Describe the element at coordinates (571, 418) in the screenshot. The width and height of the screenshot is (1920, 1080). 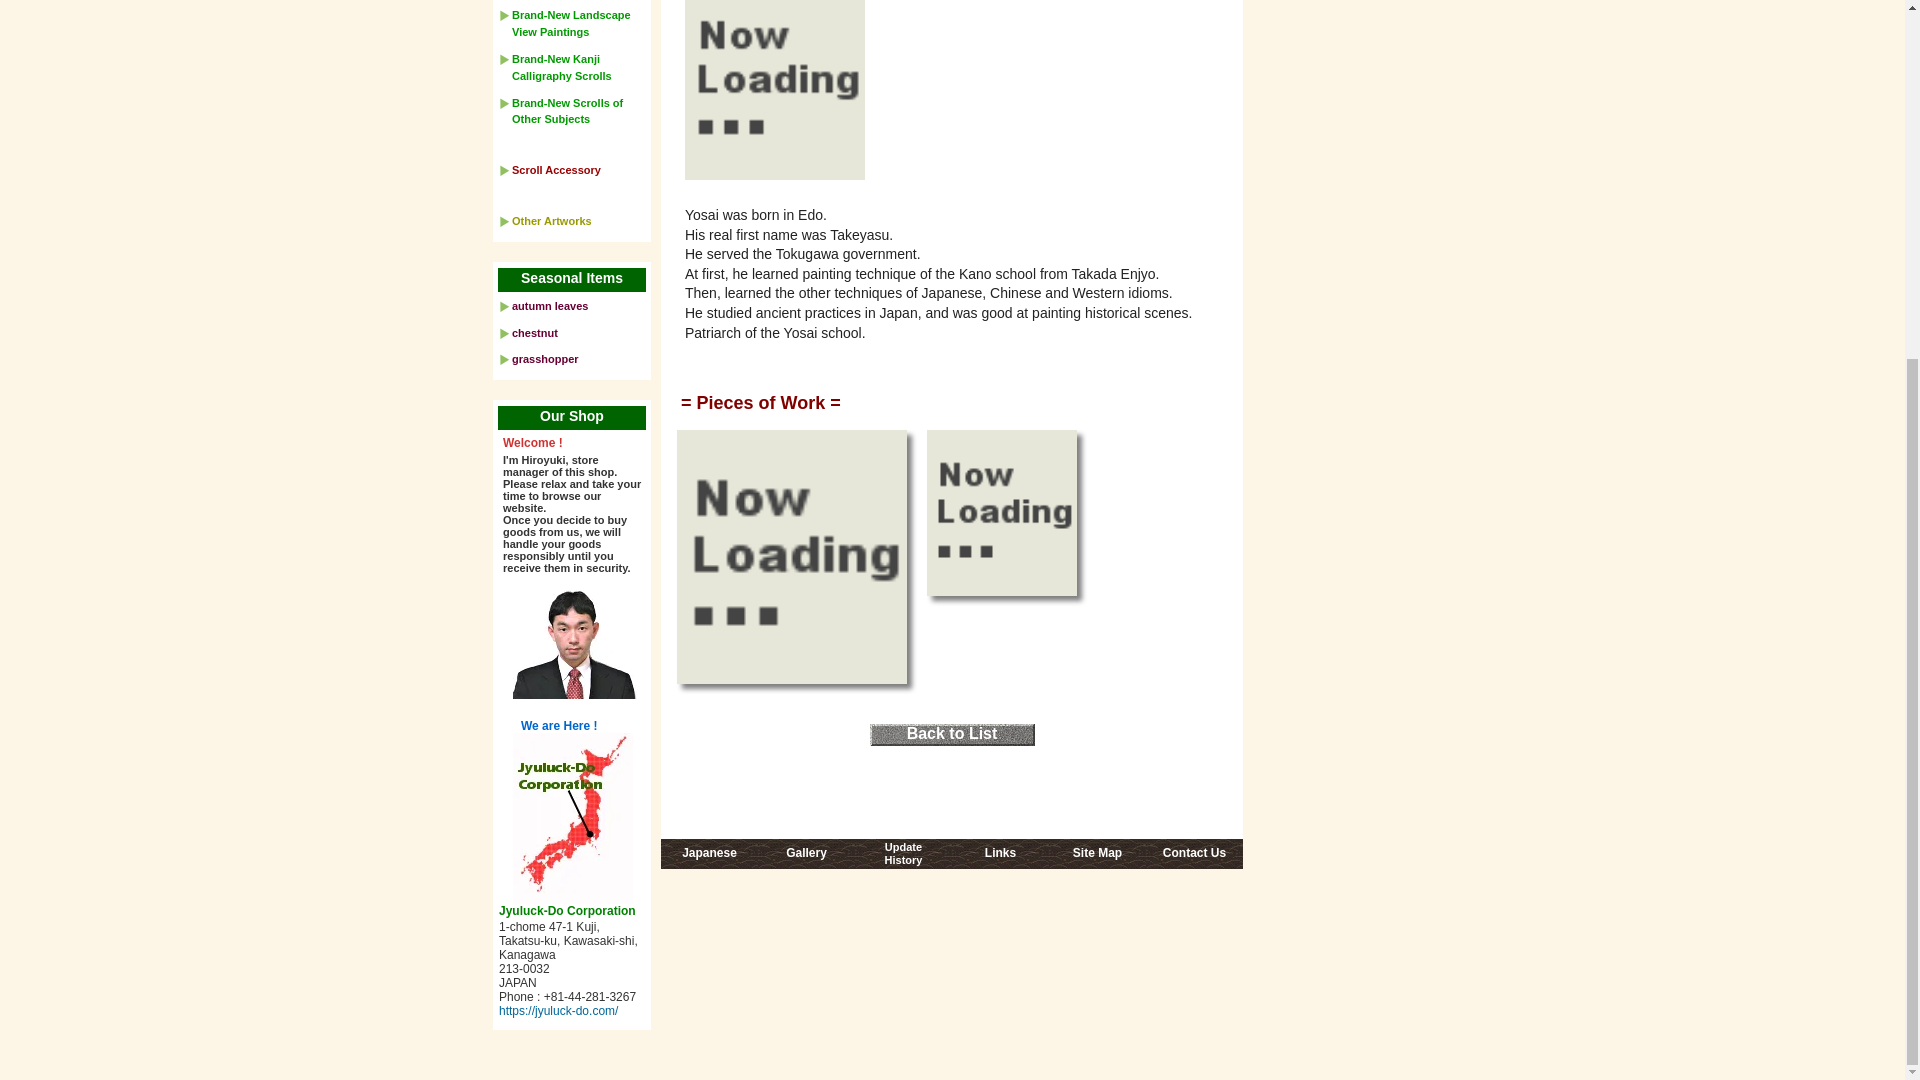
I see `Links` at that location.